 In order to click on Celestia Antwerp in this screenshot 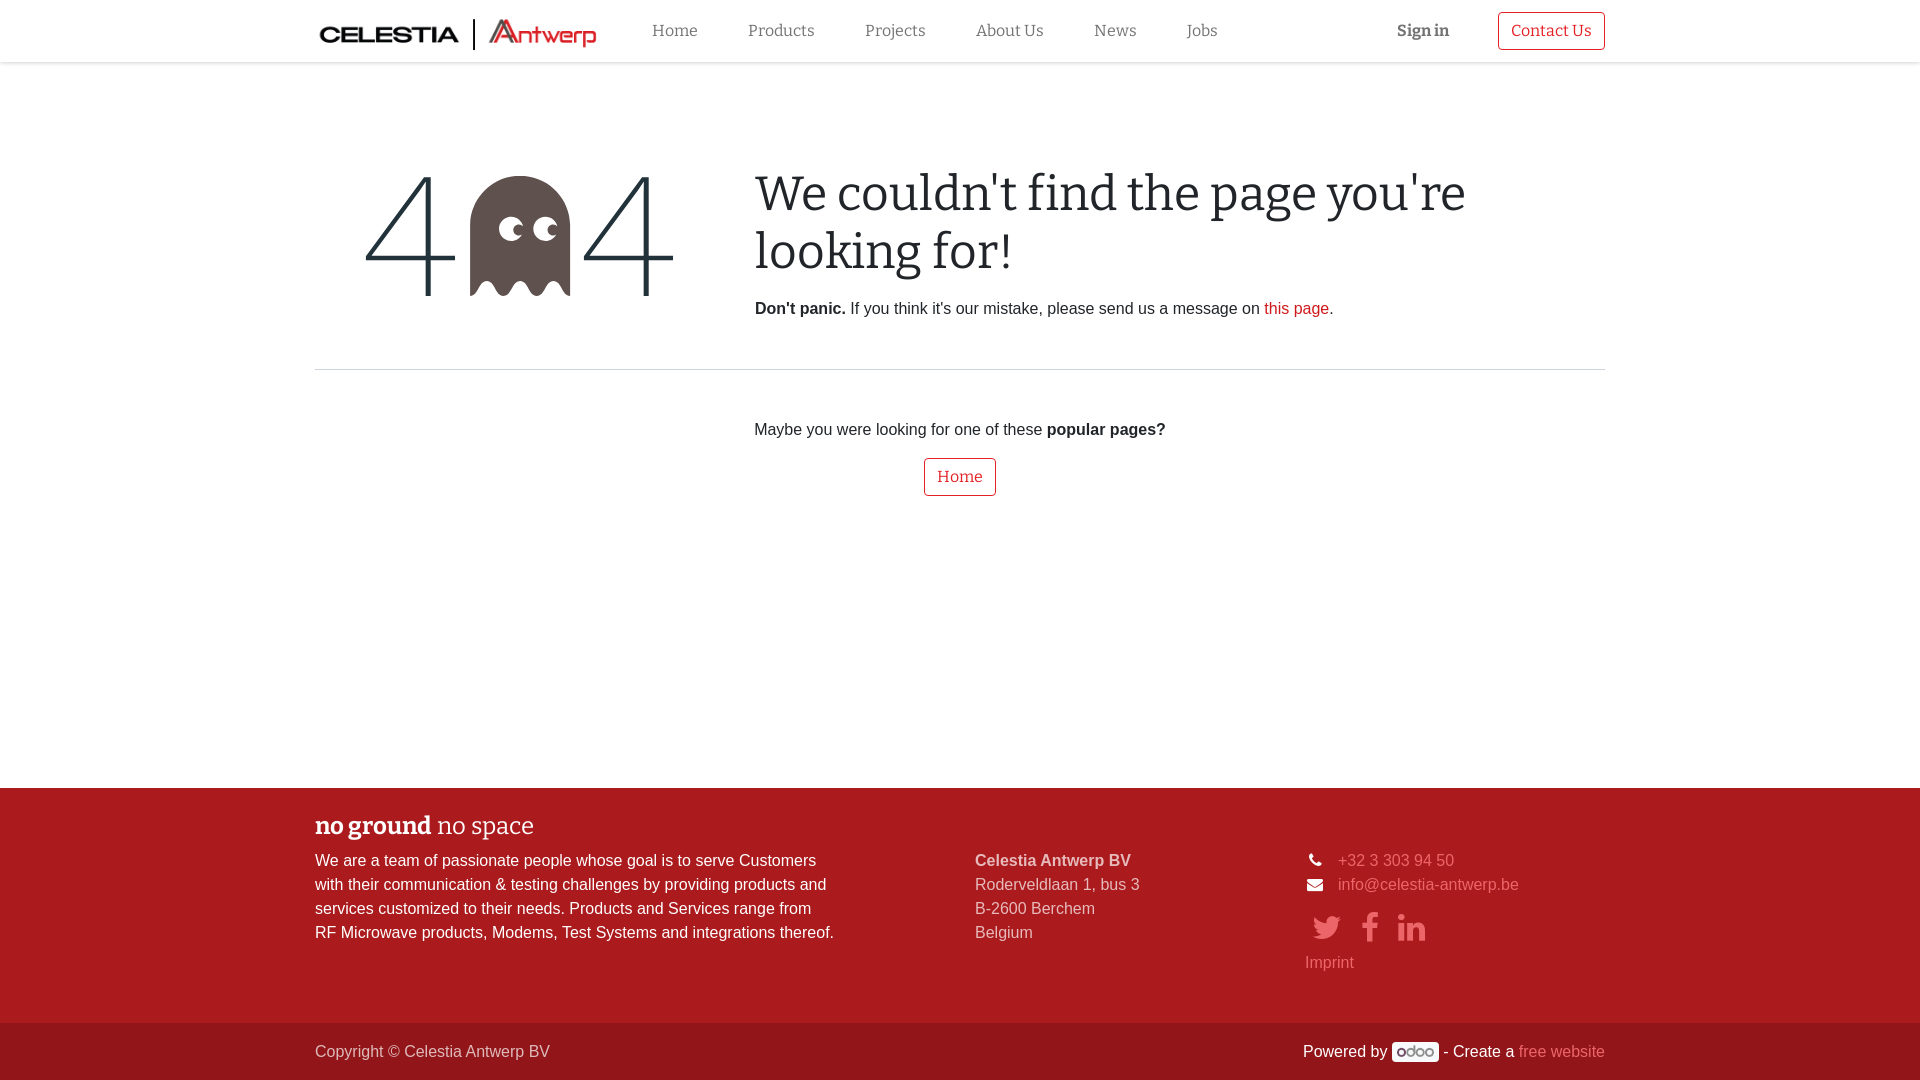, I will do `click(459, 31)`.